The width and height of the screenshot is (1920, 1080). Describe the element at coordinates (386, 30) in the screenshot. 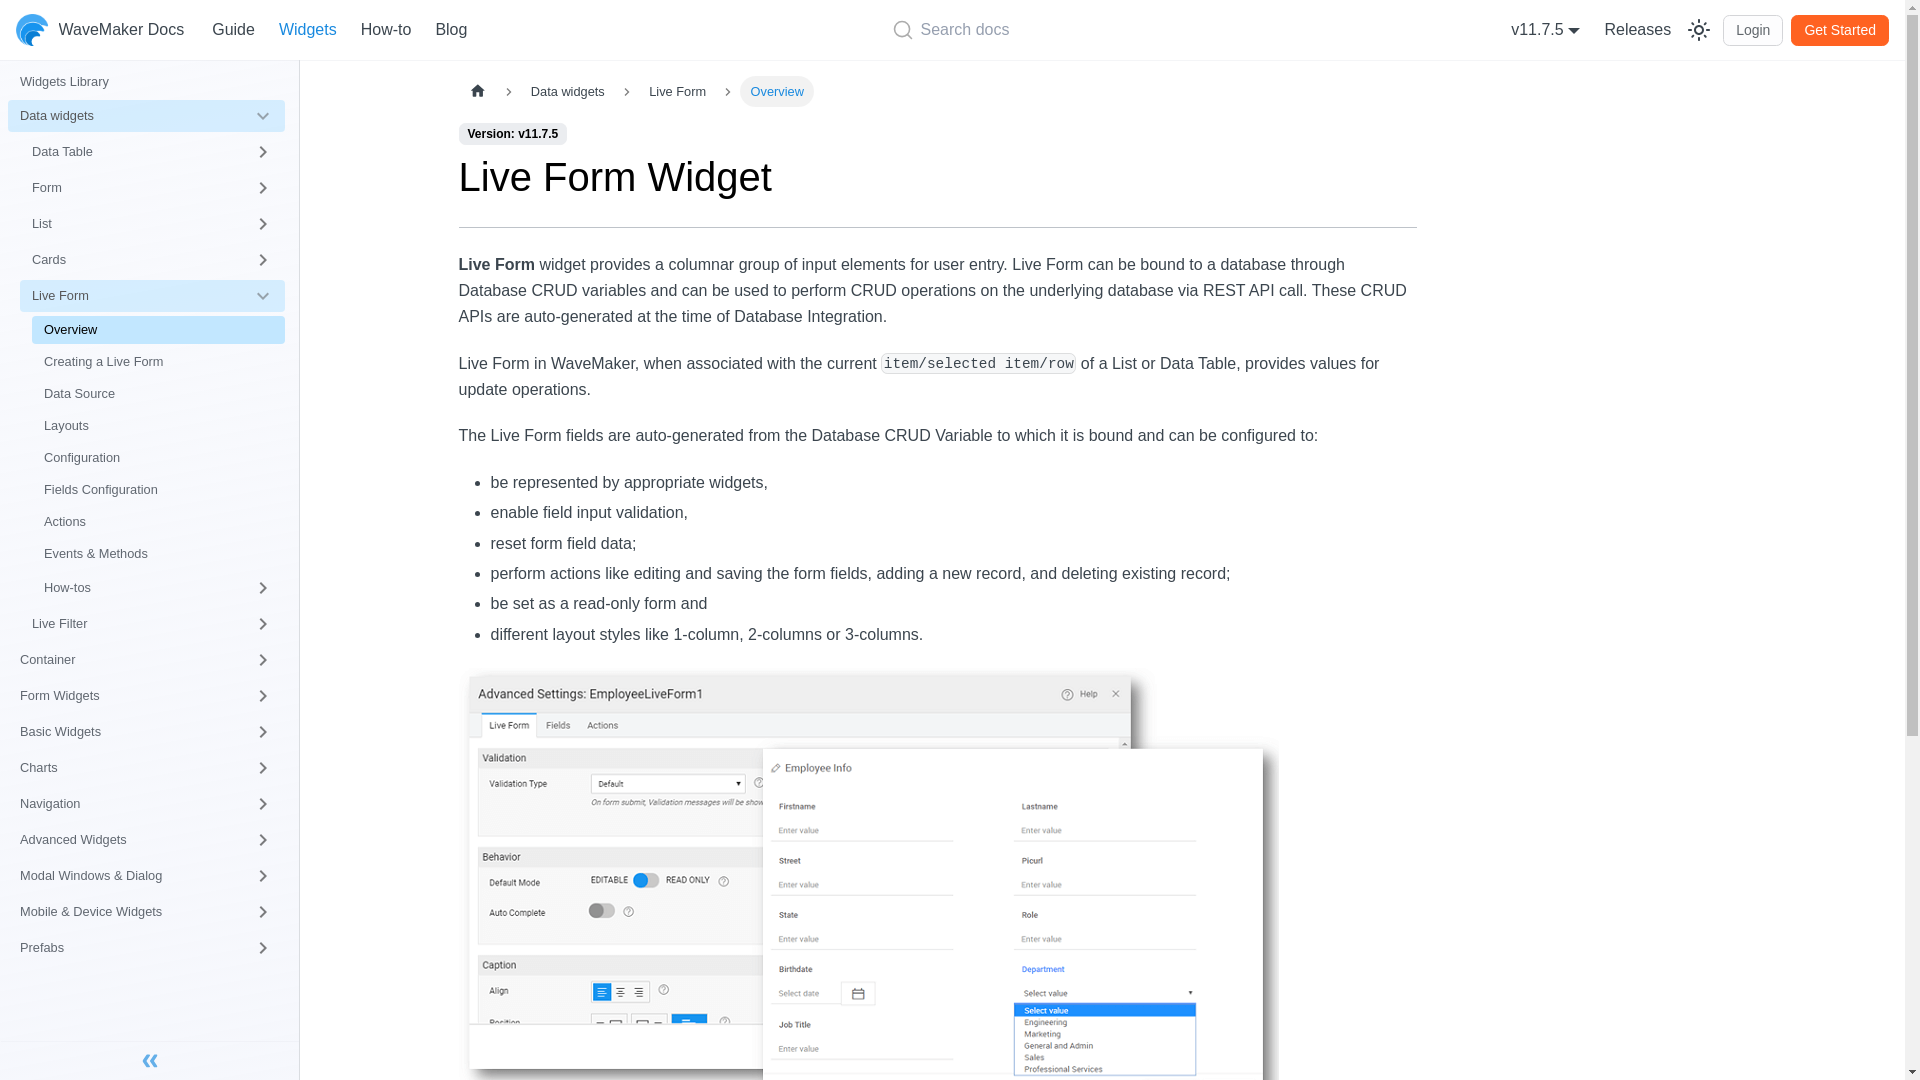

I see `How-to` at that location.